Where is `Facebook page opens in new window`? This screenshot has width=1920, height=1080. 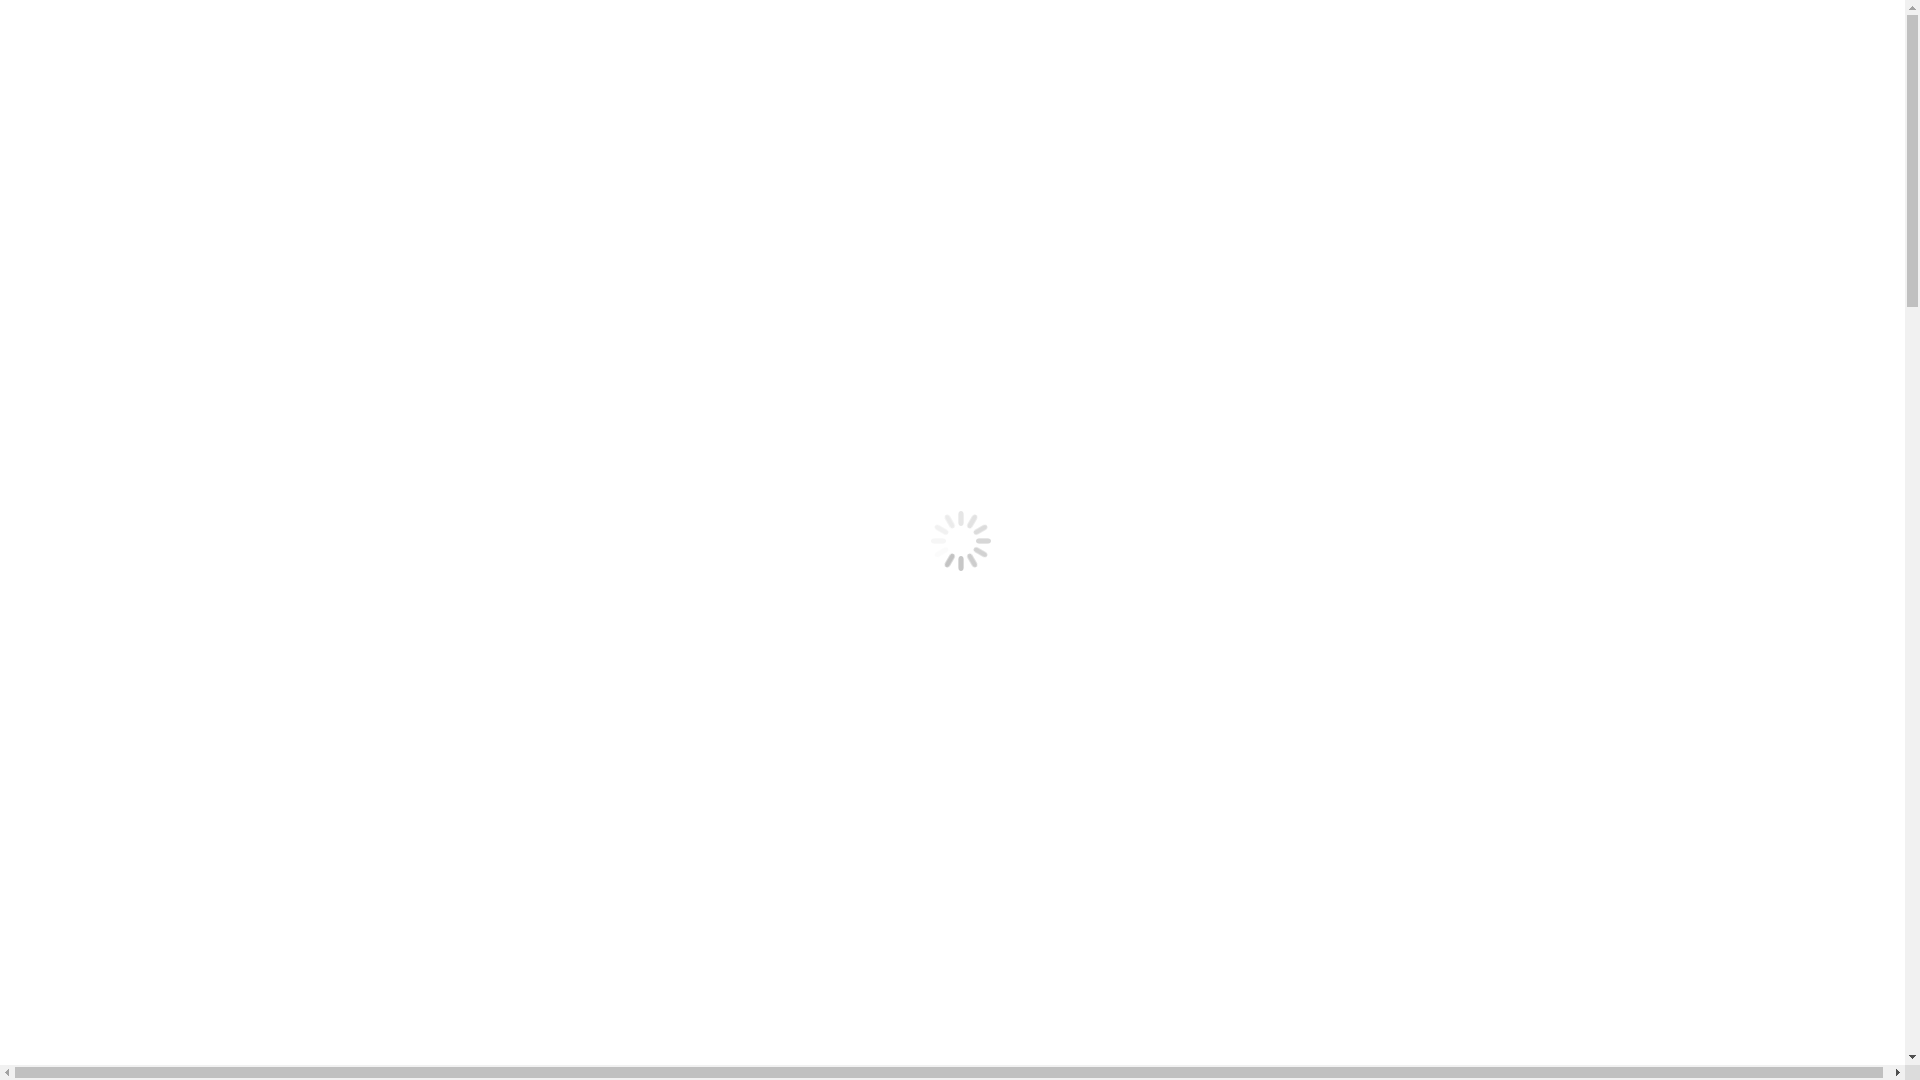
Facebook page opens in new window is located at coordinates (16, 110).